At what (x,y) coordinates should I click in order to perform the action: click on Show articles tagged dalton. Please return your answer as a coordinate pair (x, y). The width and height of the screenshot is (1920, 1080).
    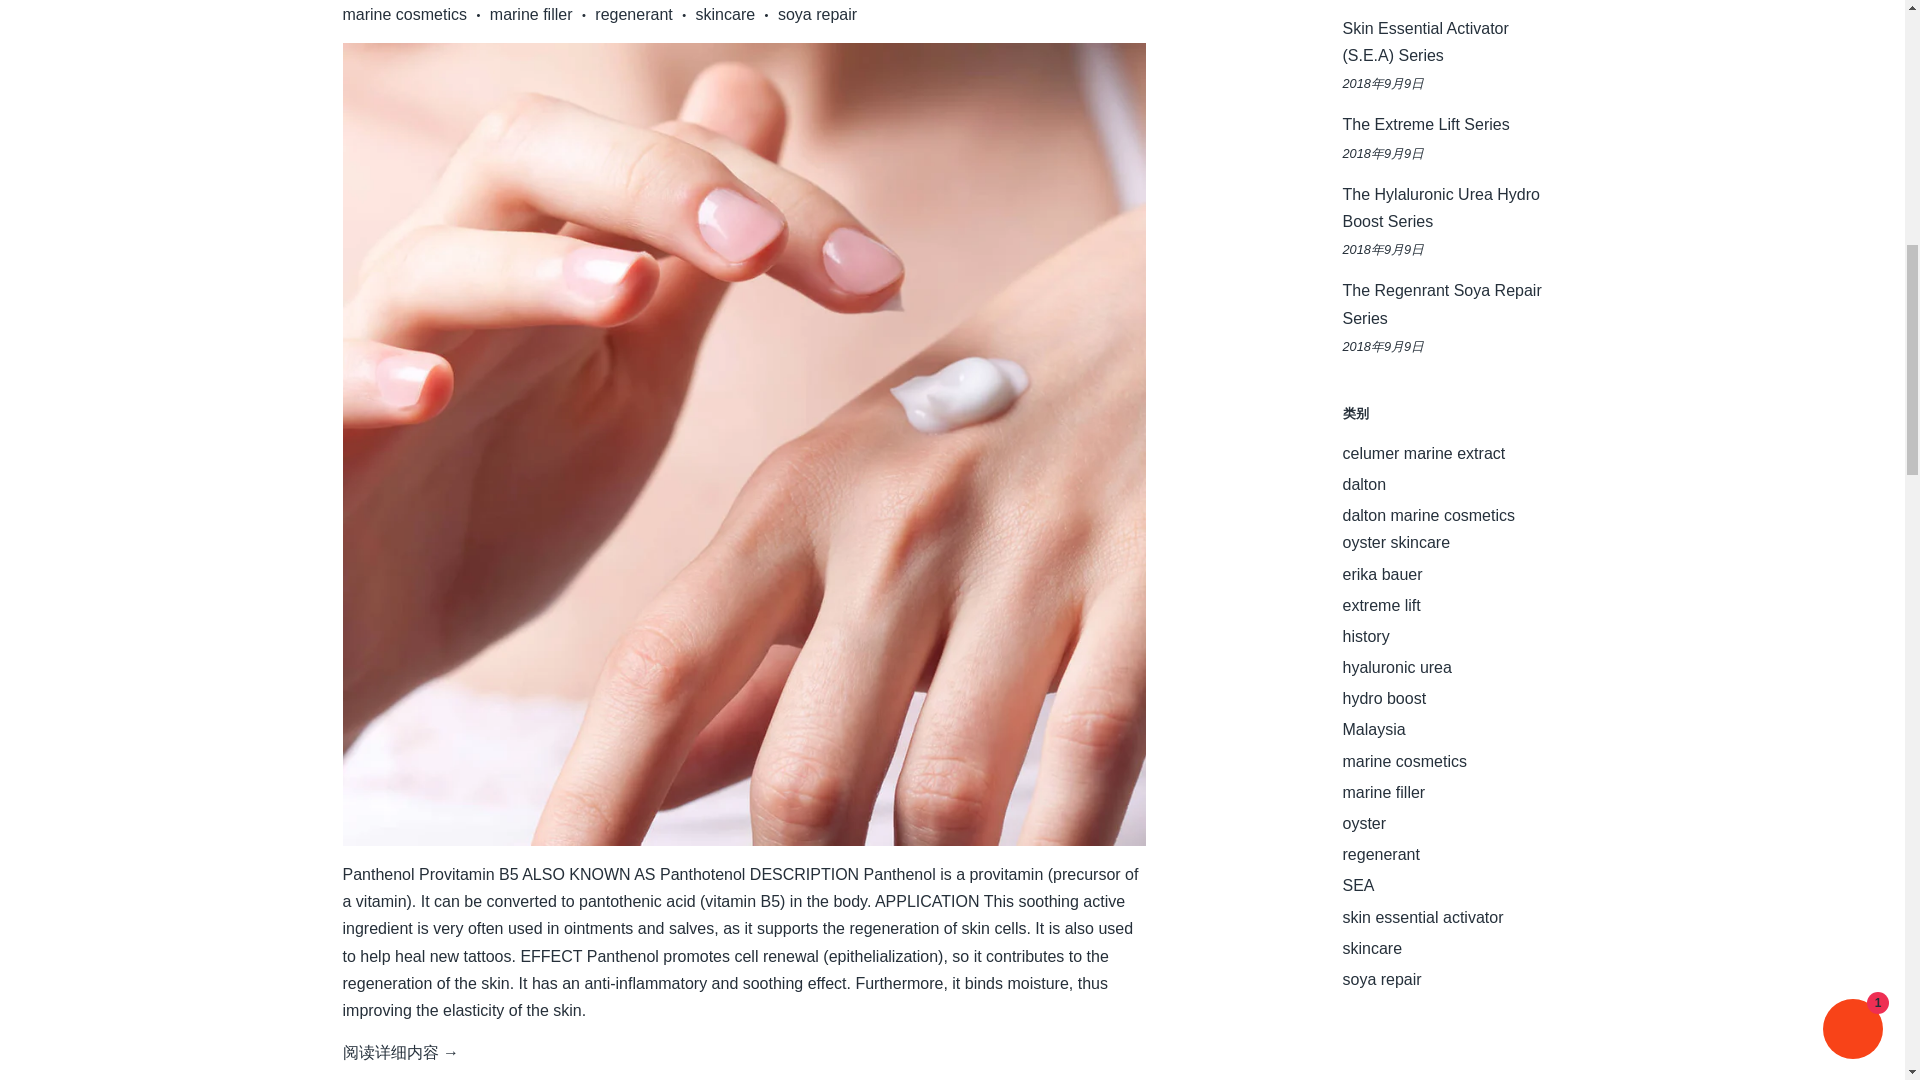
    Looking at the image, I should click on (1364, 484).